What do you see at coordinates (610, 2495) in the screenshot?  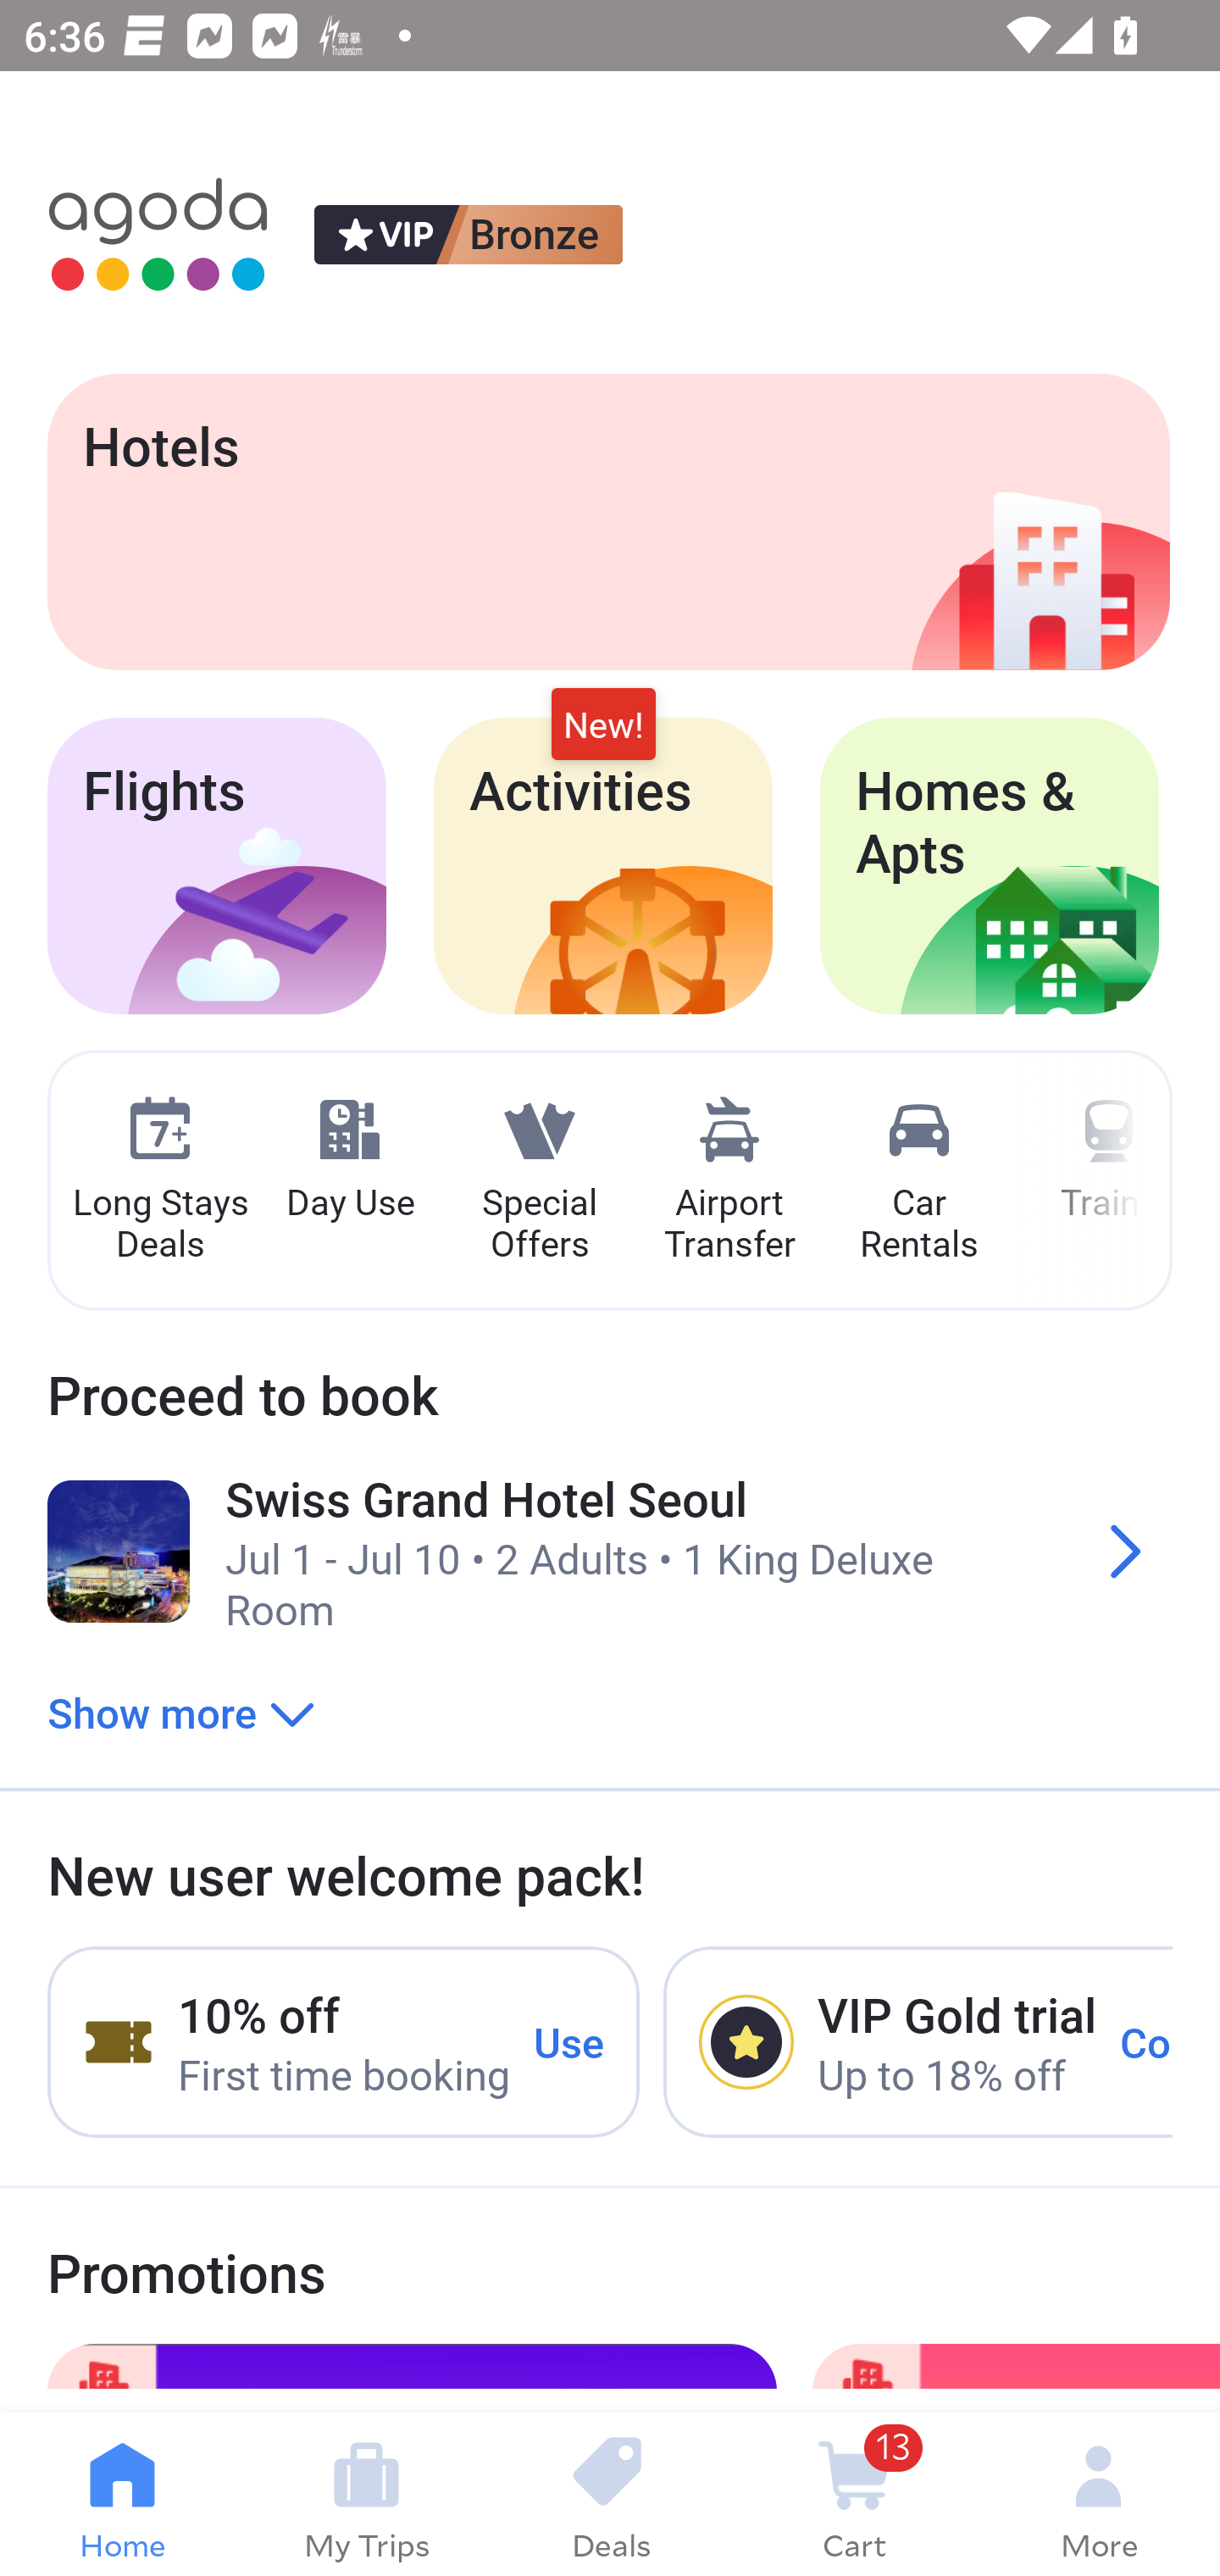 I see `Deals` at bounding box center [610, 2495].